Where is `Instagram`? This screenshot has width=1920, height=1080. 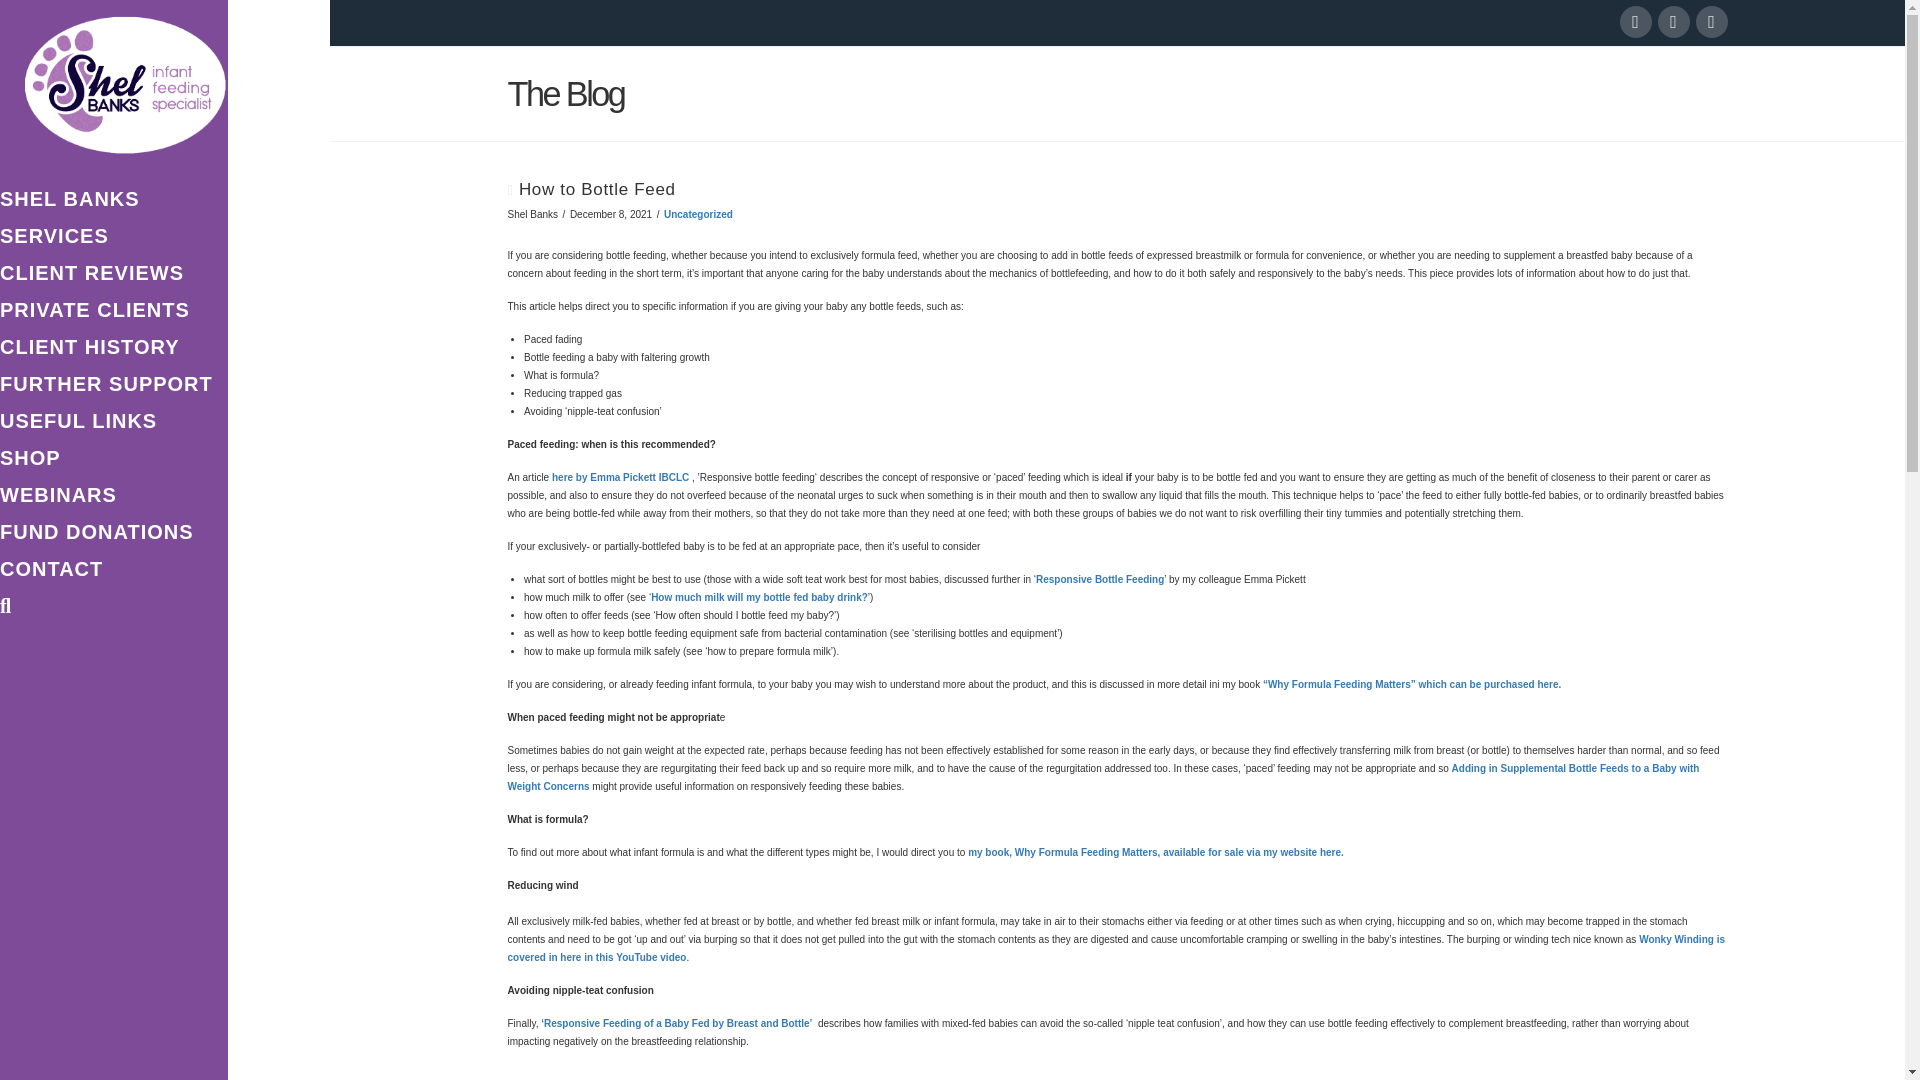 Instagram is located at coordinates (1712, 22).